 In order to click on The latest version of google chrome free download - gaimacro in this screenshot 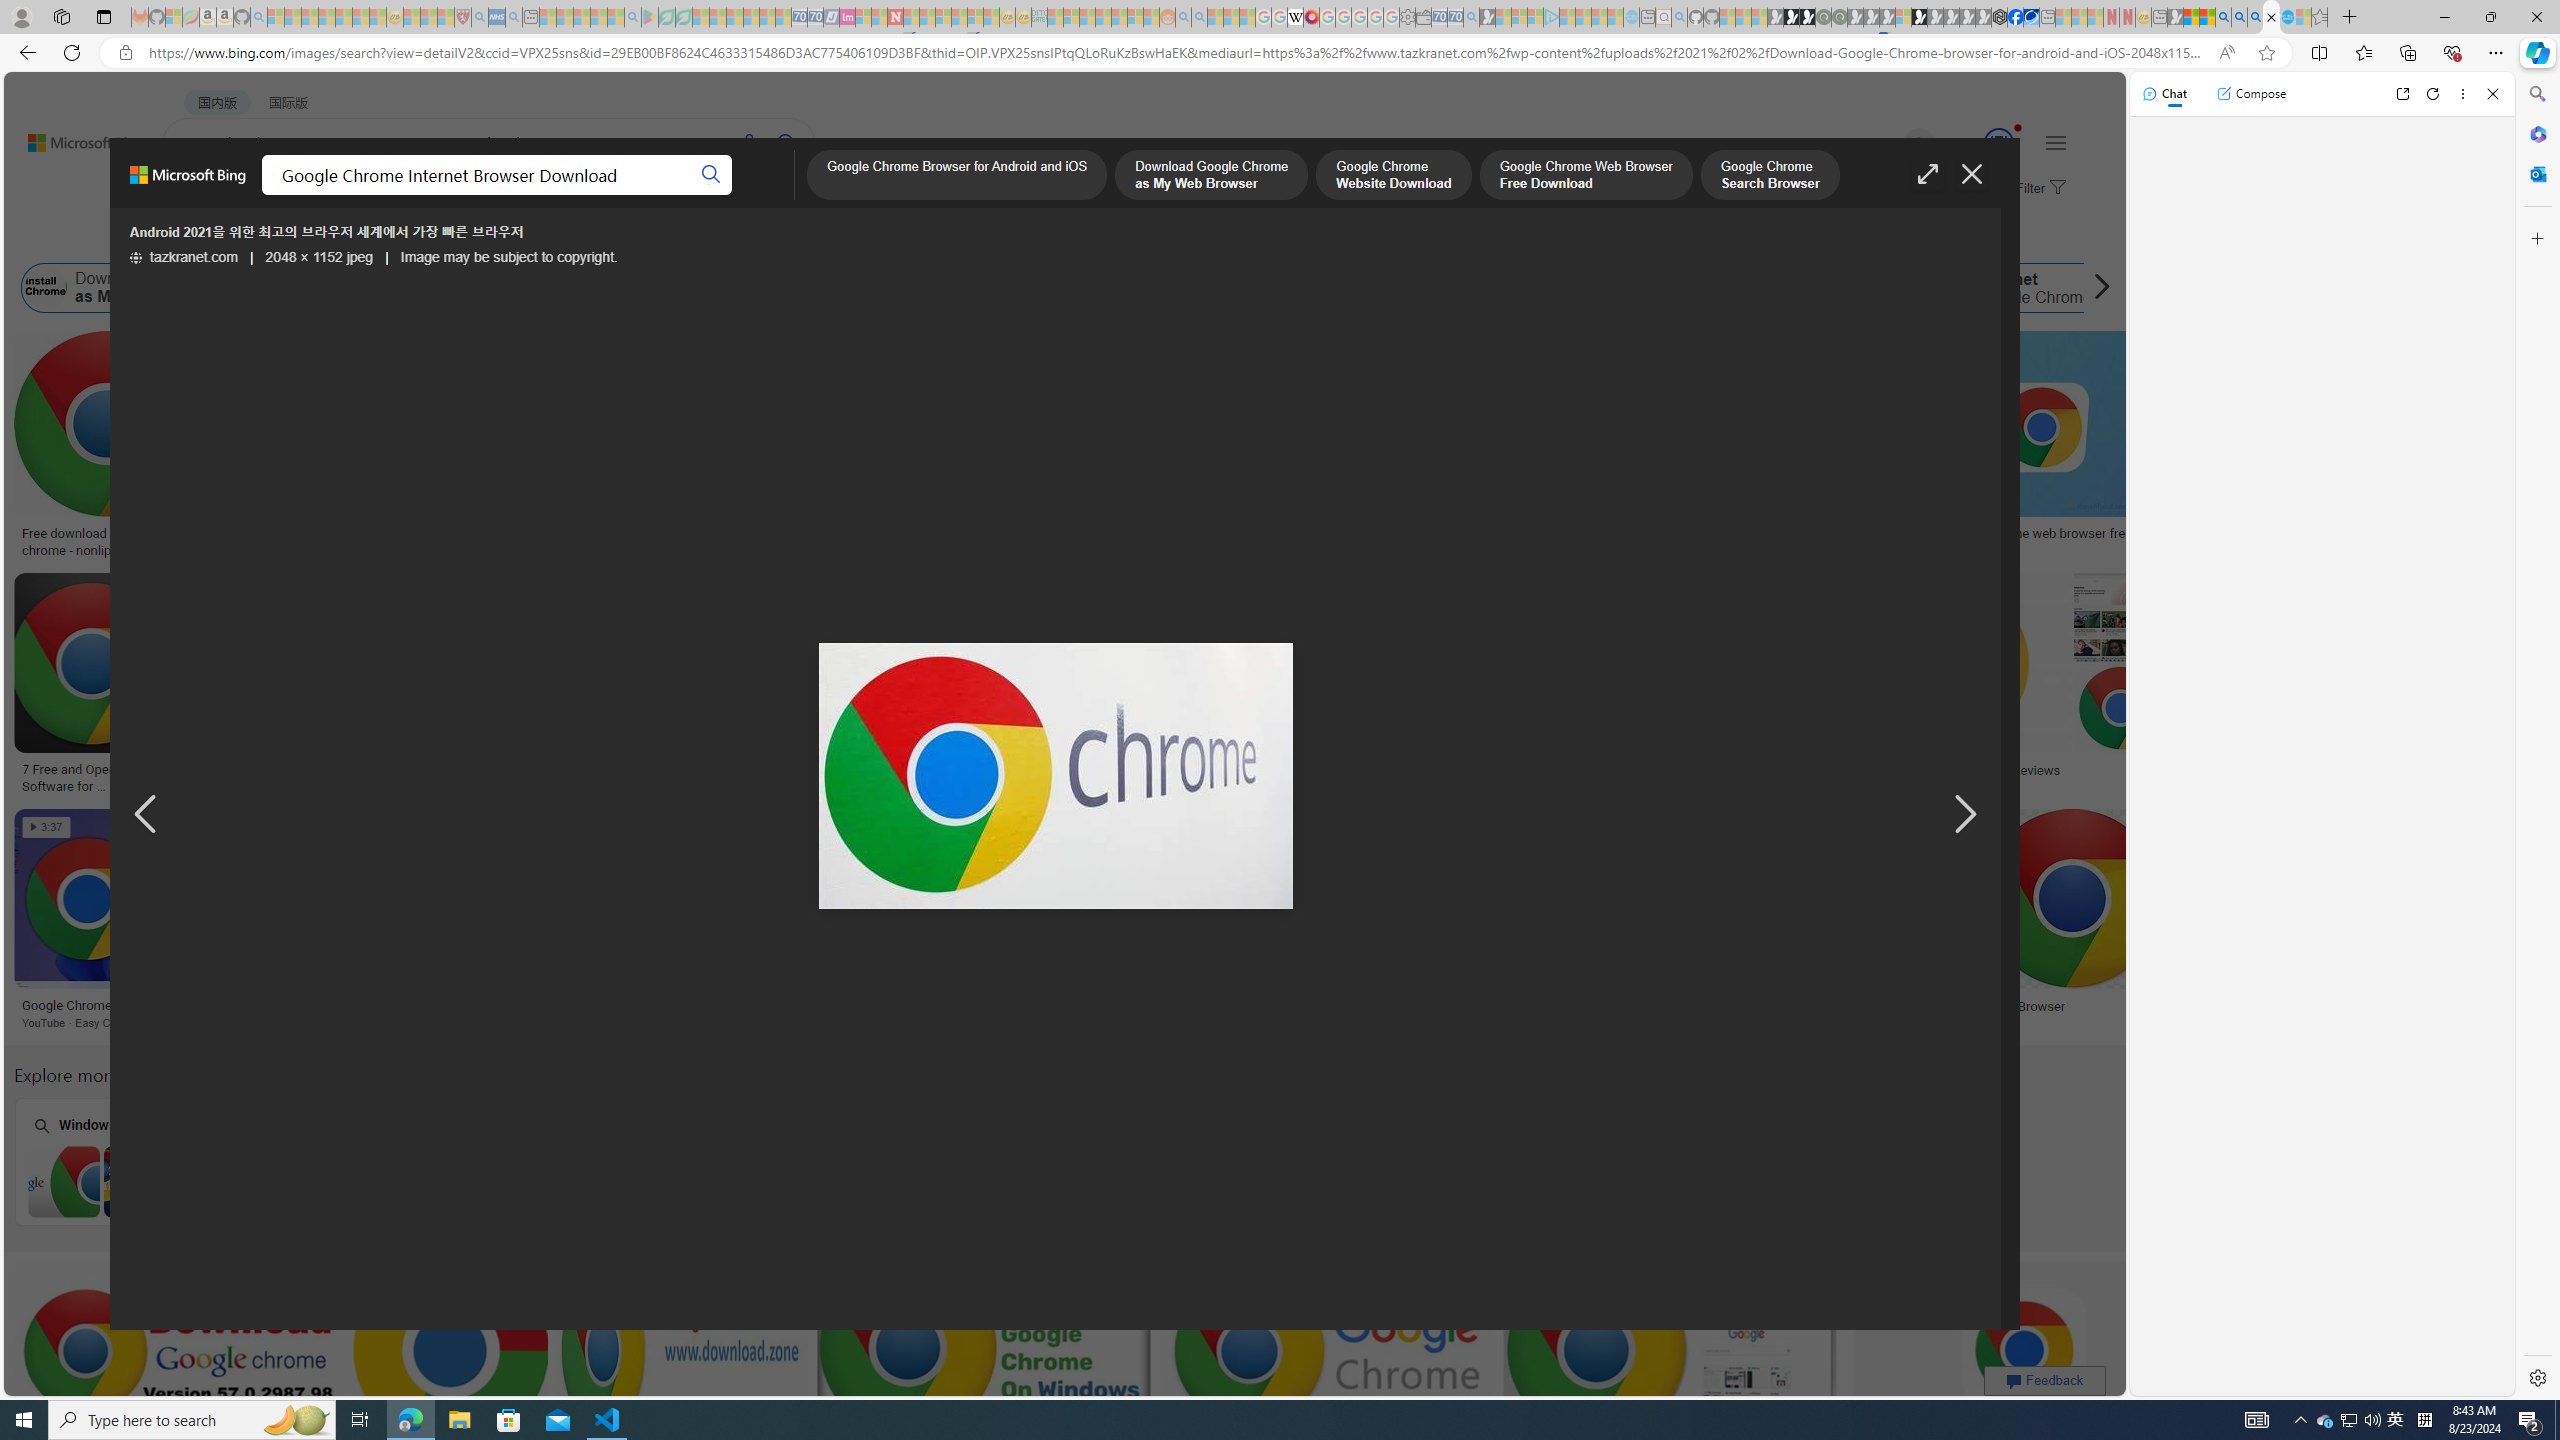, I will do `click(1724, 776)`.